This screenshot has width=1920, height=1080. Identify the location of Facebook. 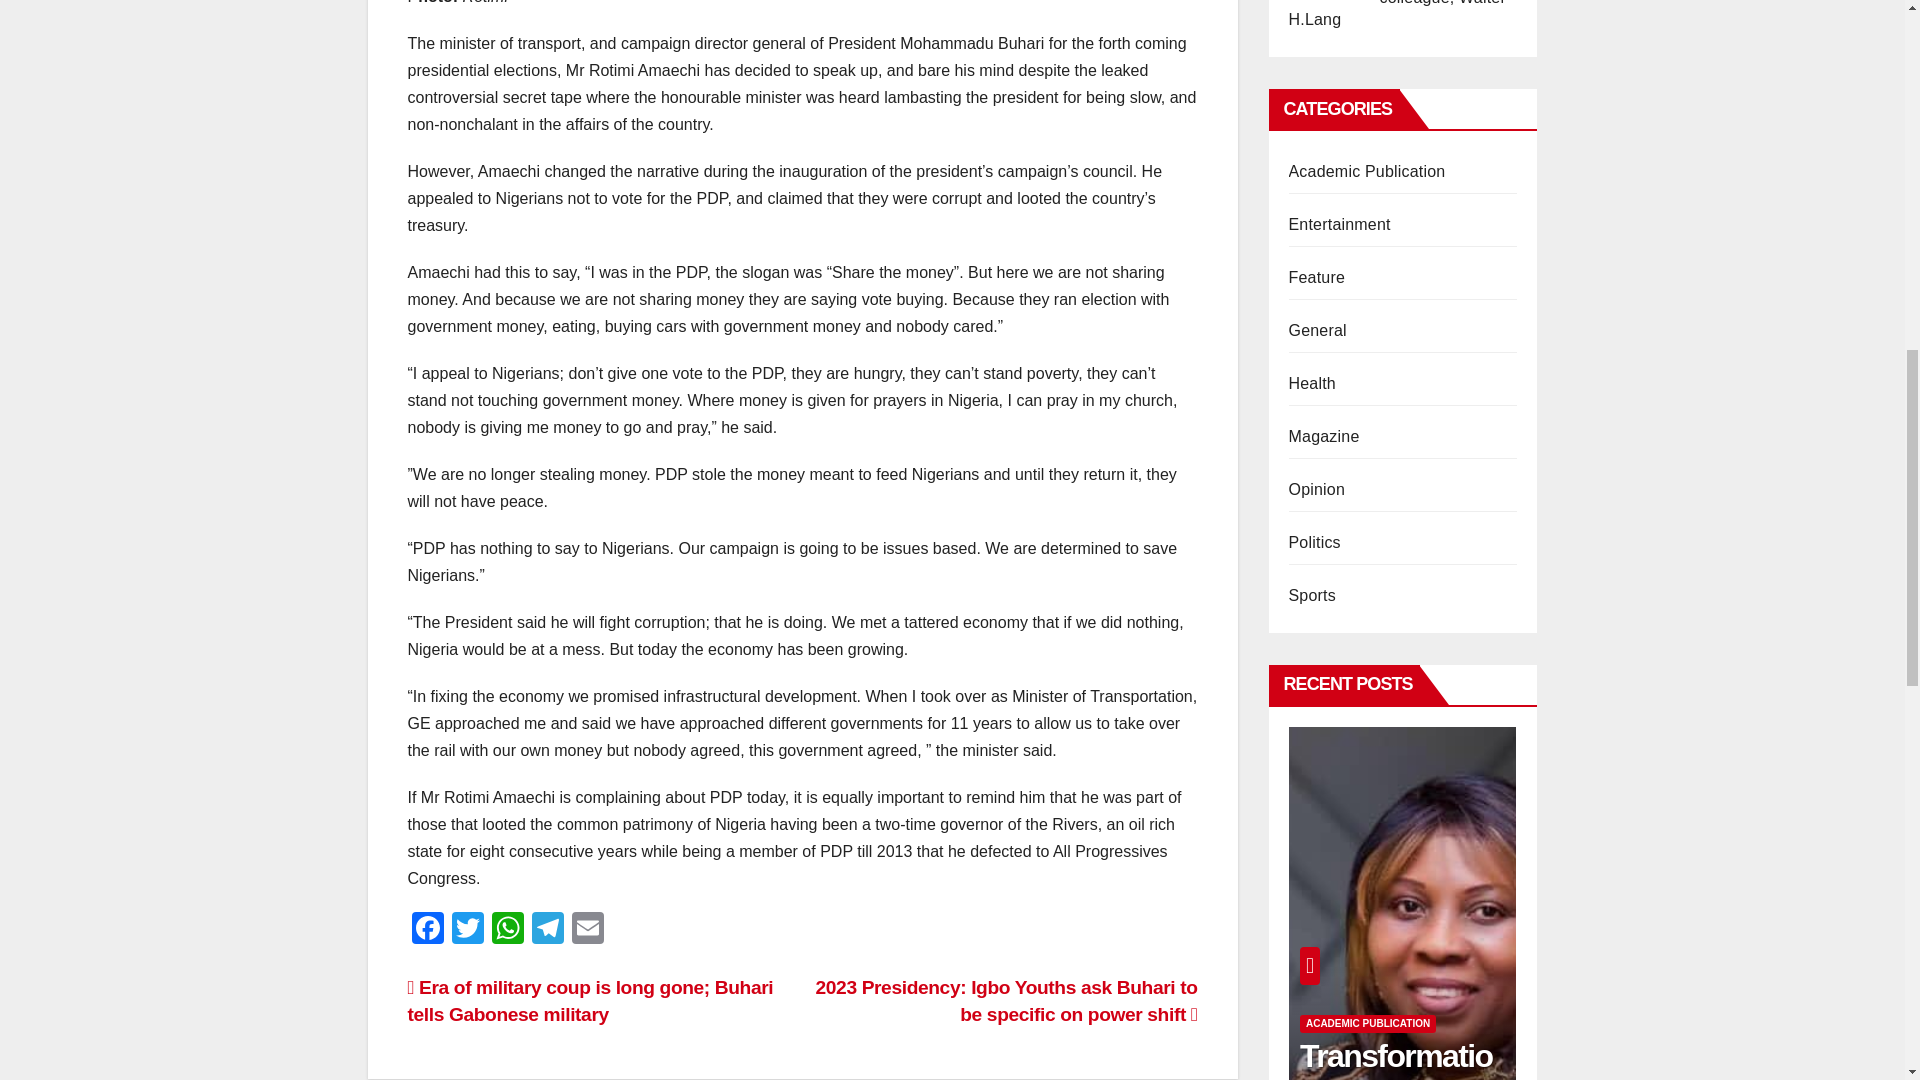
(427, 930).